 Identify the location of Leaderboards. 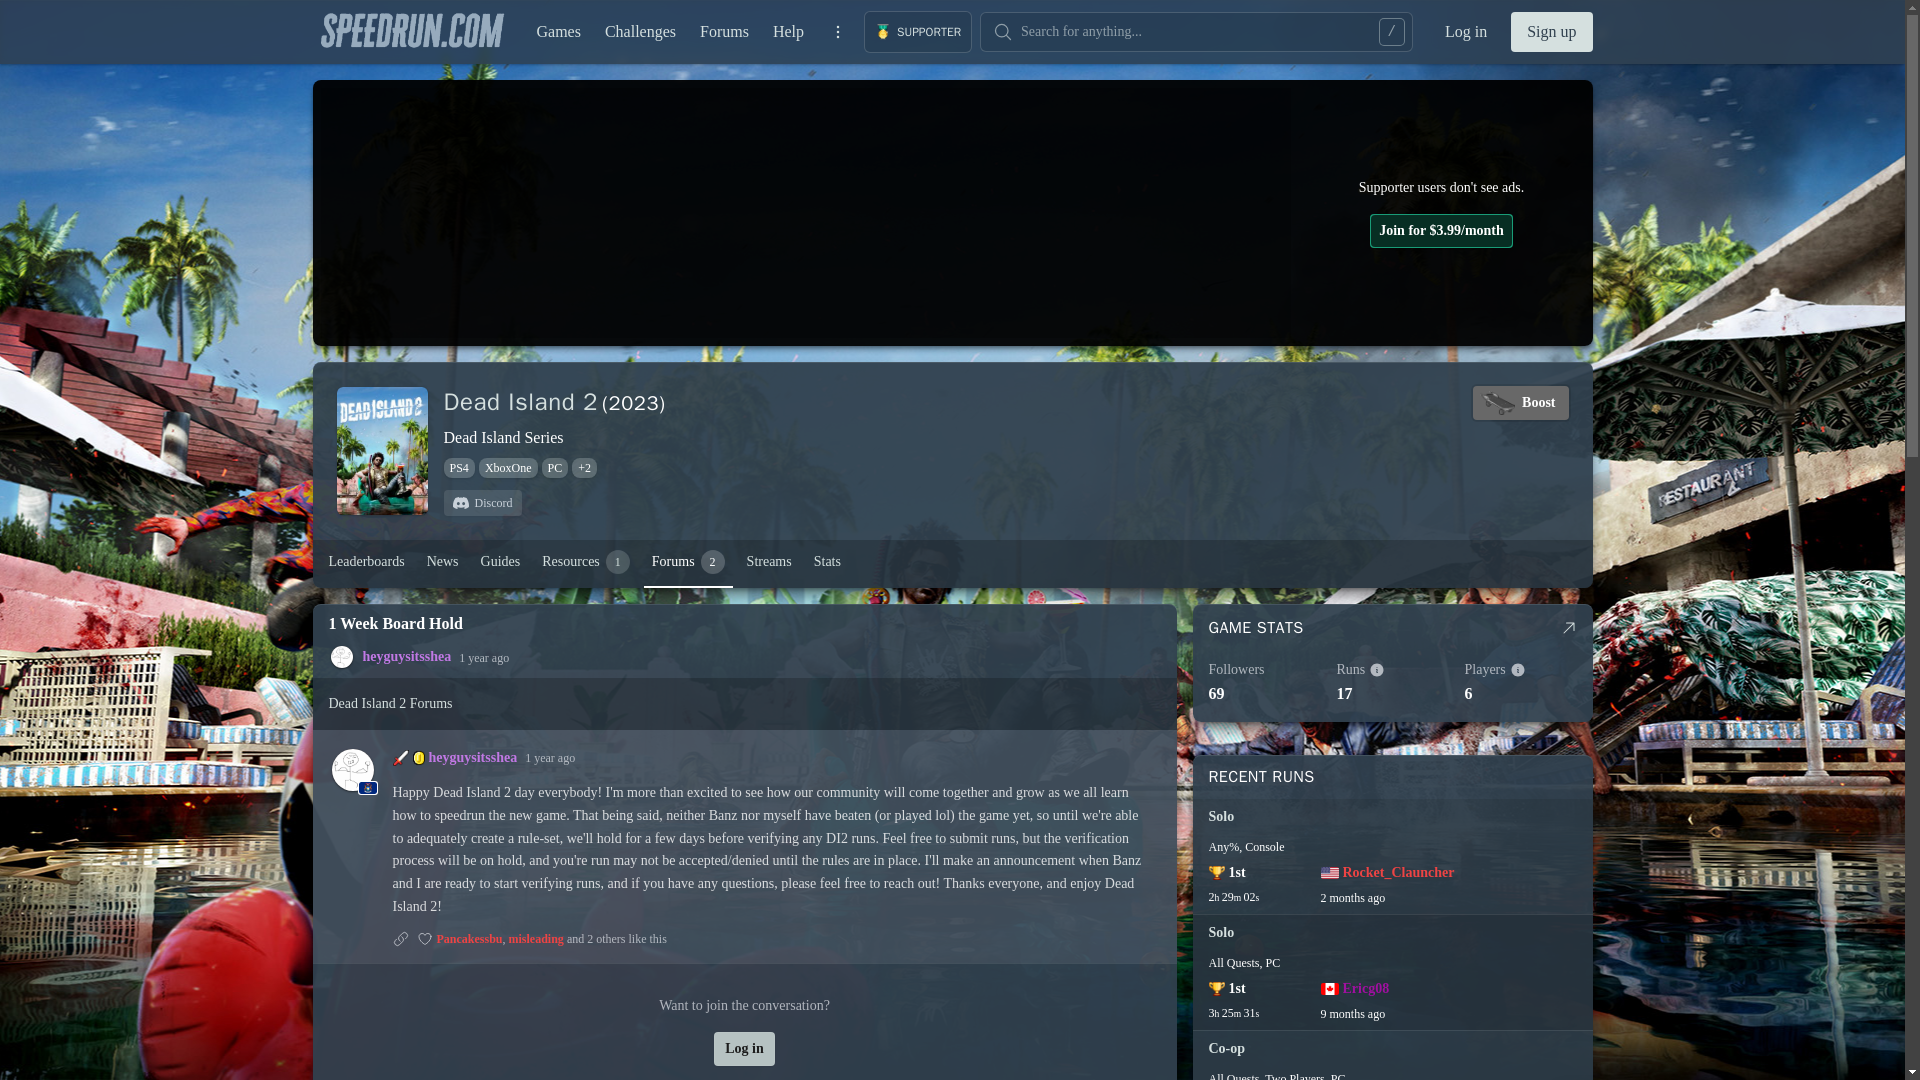
(366, 562).